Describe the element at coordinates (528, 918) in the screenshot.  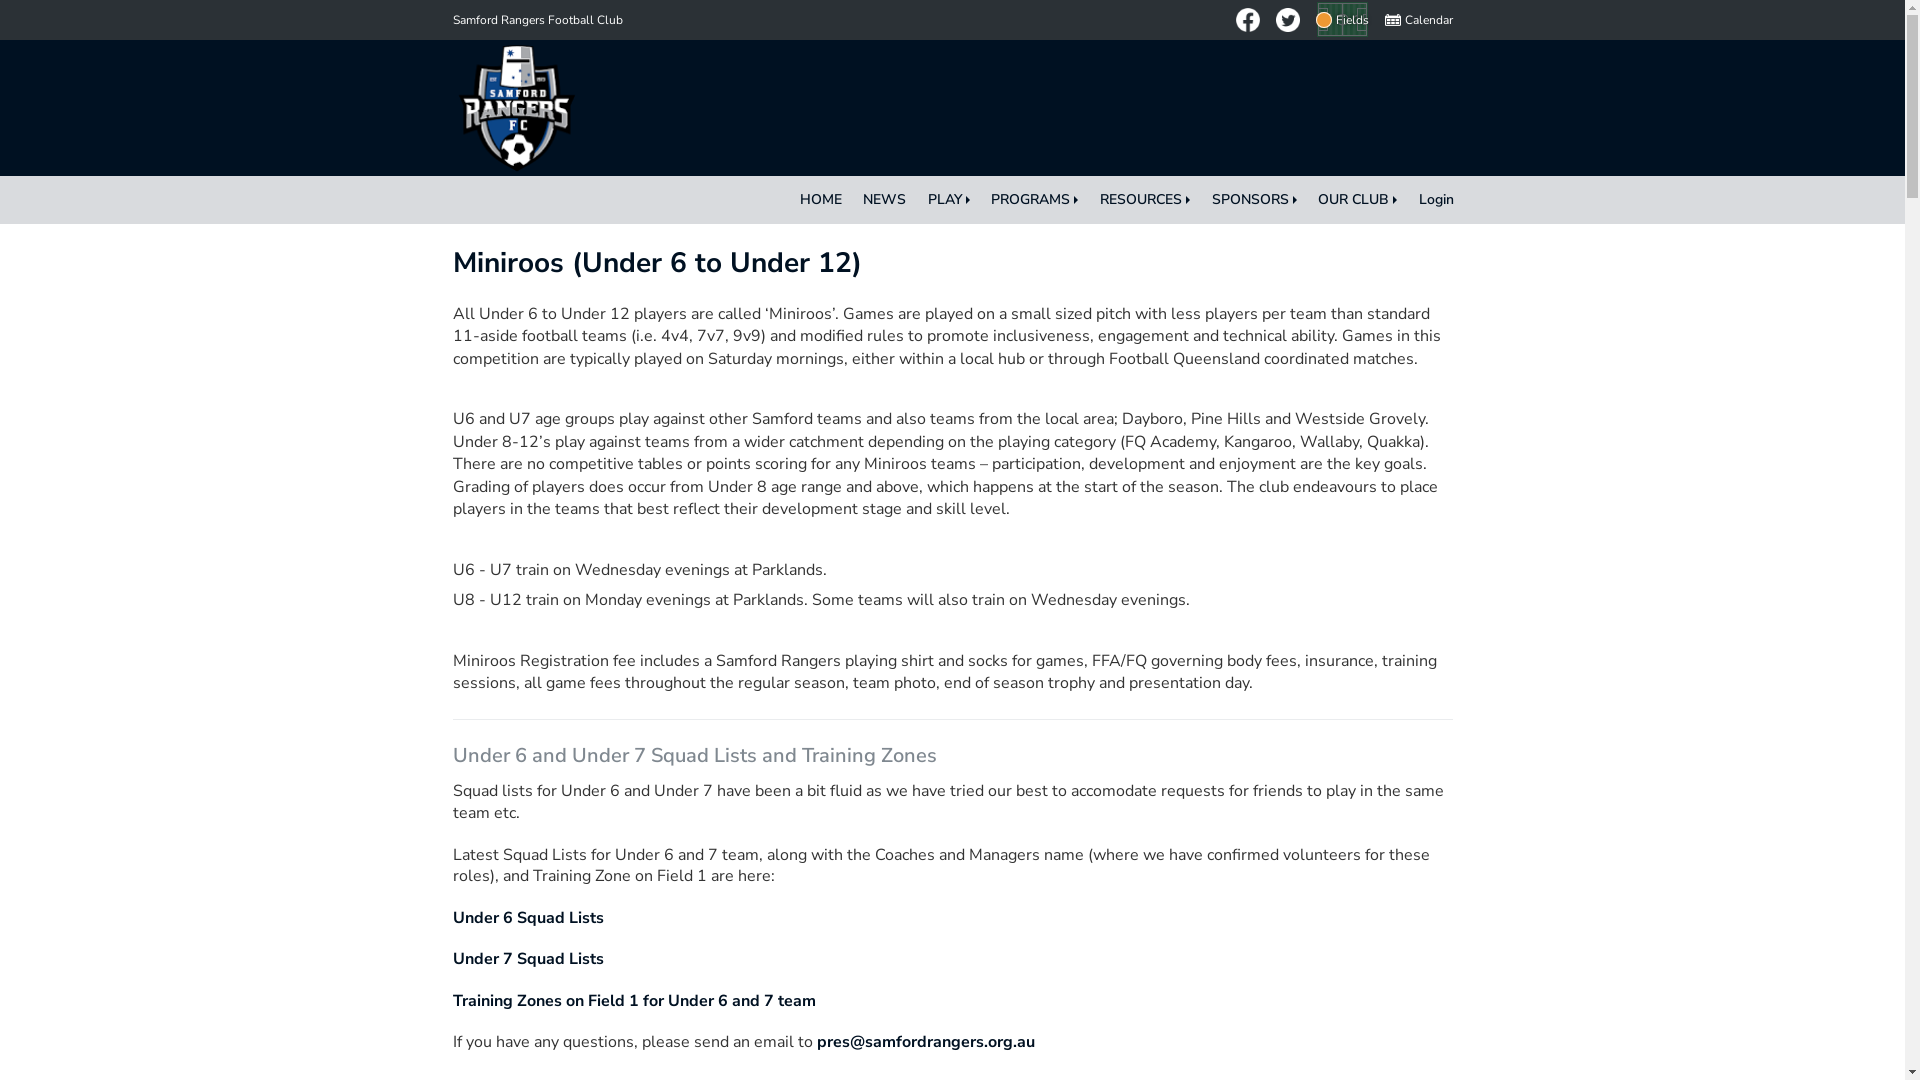
I see `Under 6 Squad Lists` at that location.